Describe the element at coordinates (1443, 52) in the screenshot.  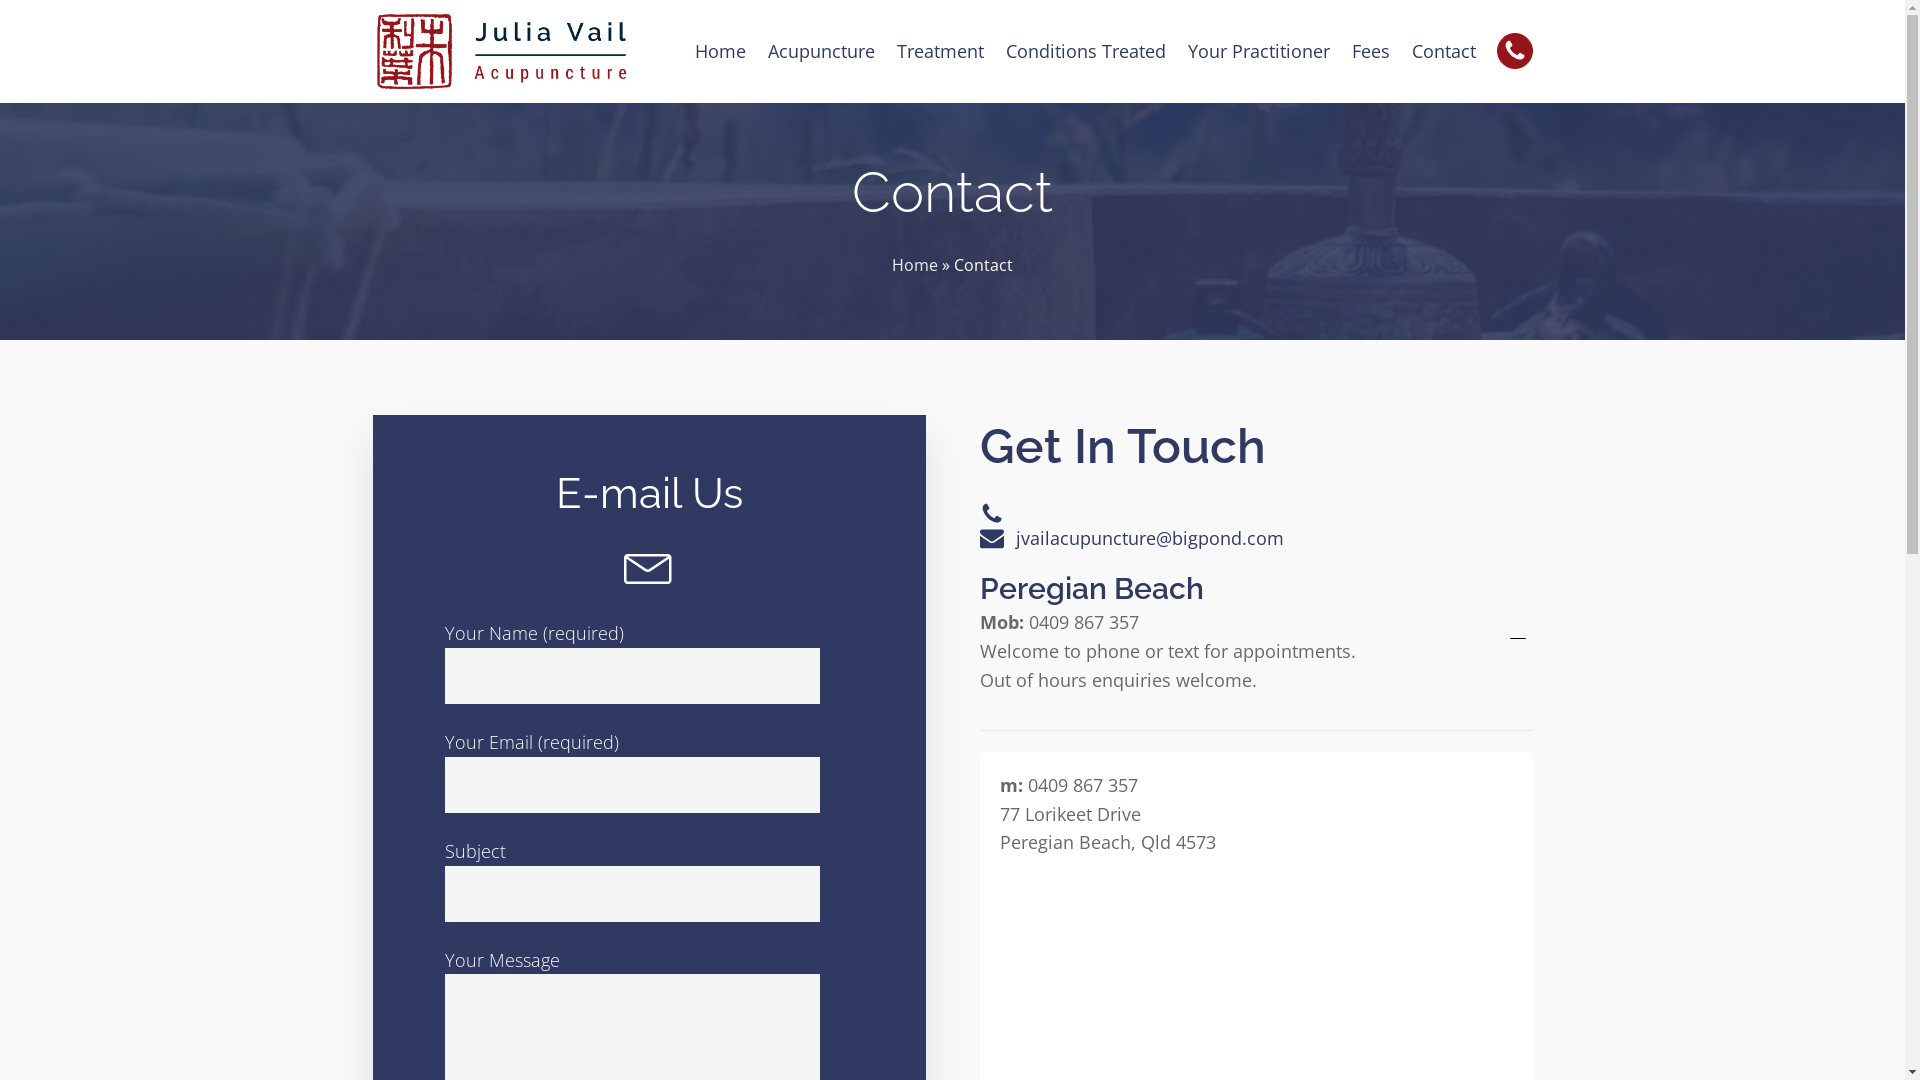
I see `Contact` at that location.